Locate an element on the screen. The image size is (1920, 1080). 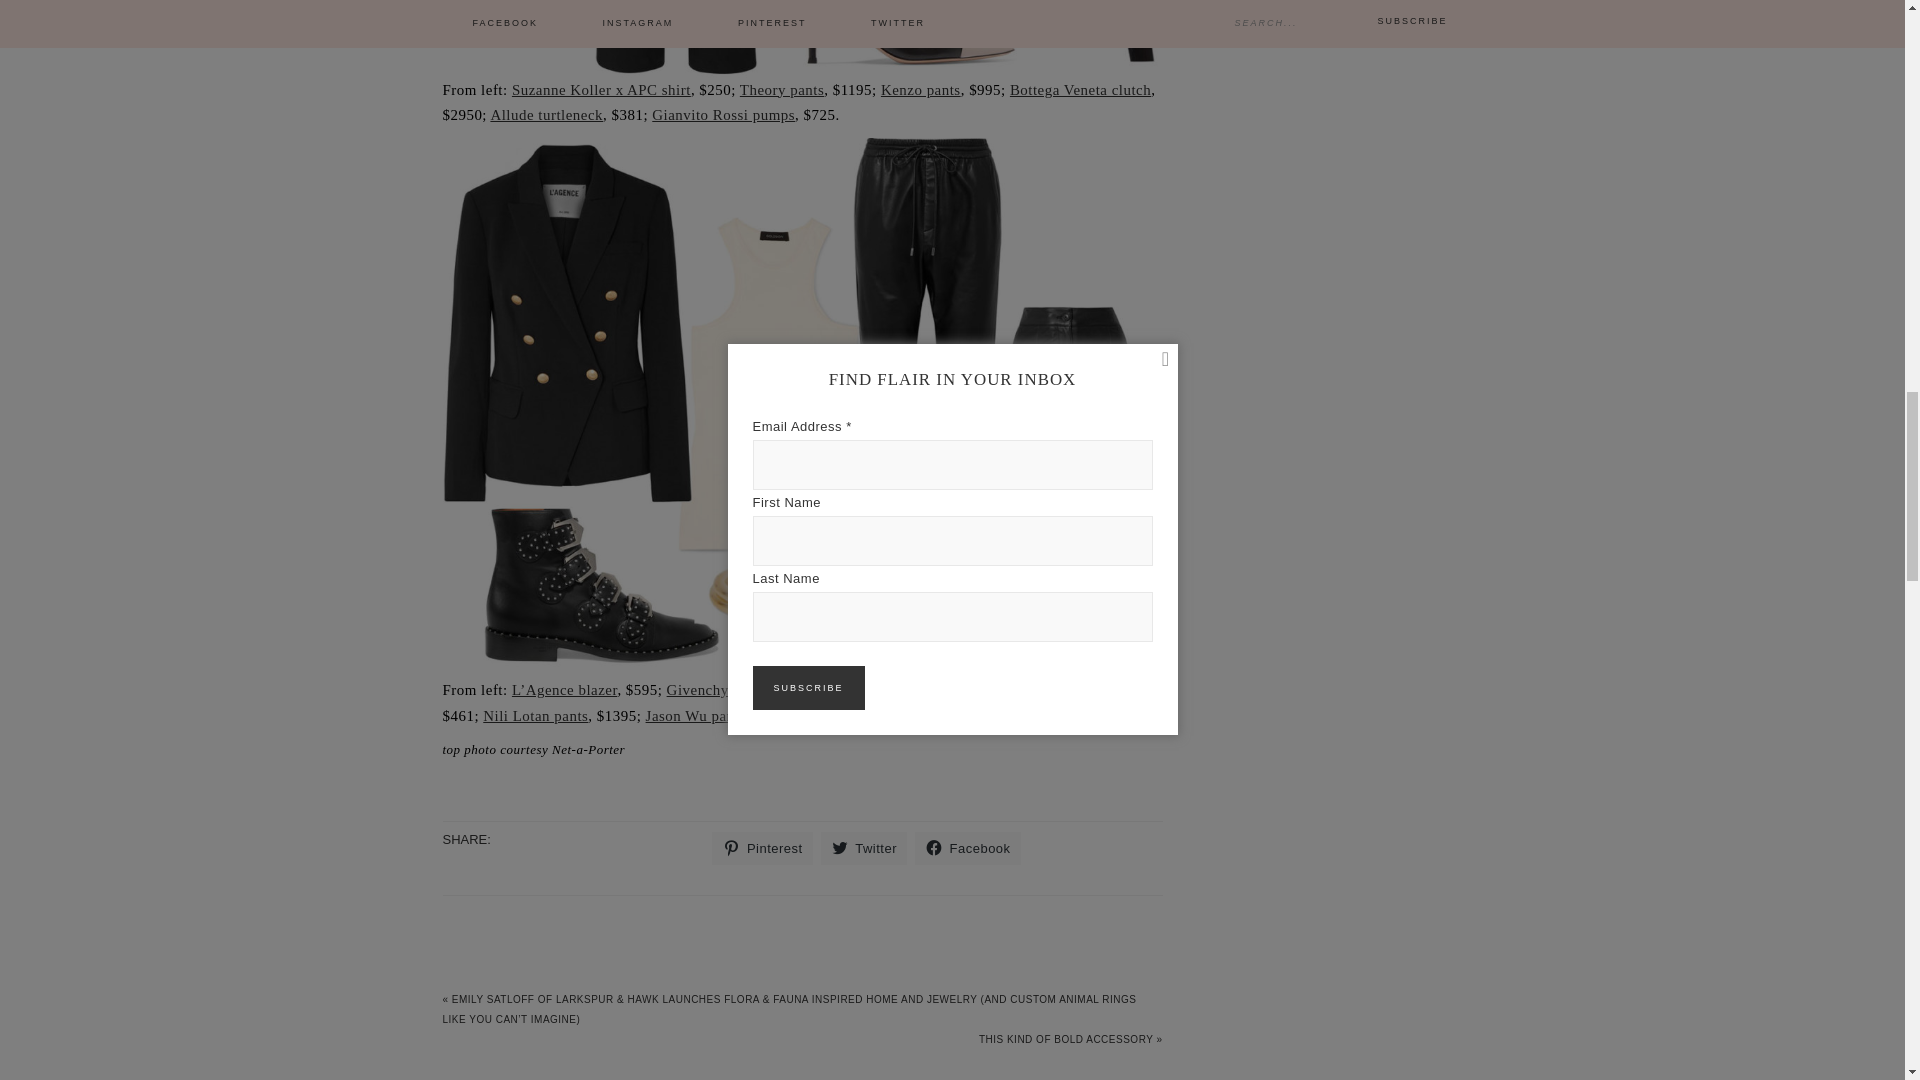
Theory pants is located at coordinates (781, 90).